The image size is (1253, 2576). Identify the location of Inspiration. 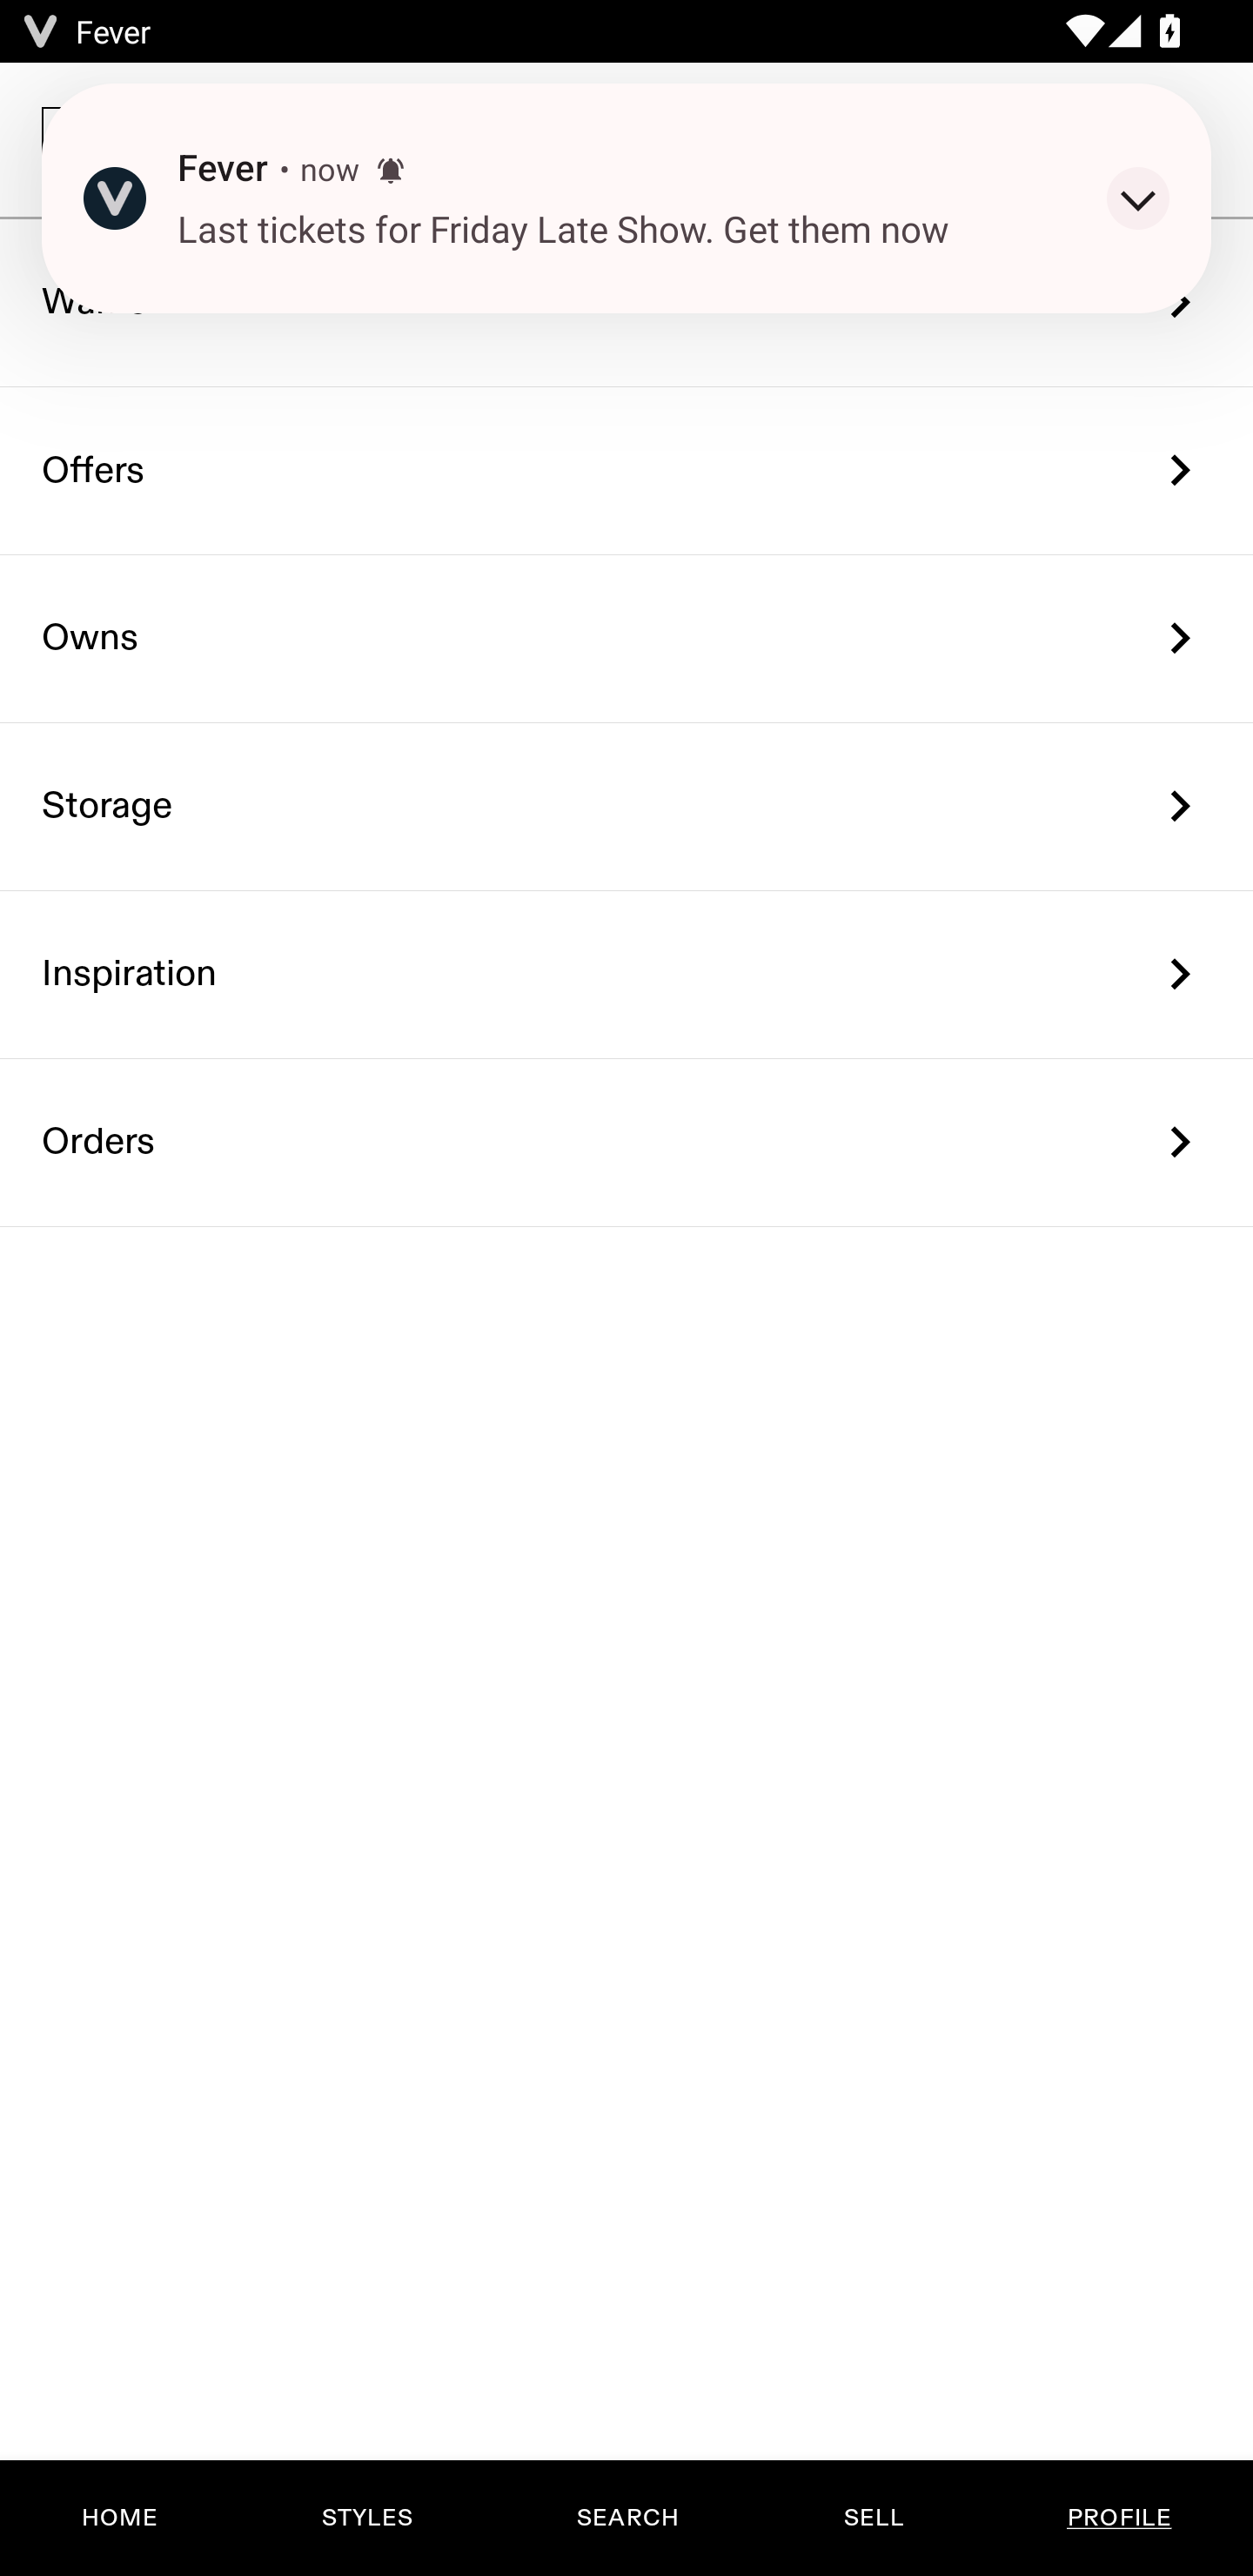
(626, 975).